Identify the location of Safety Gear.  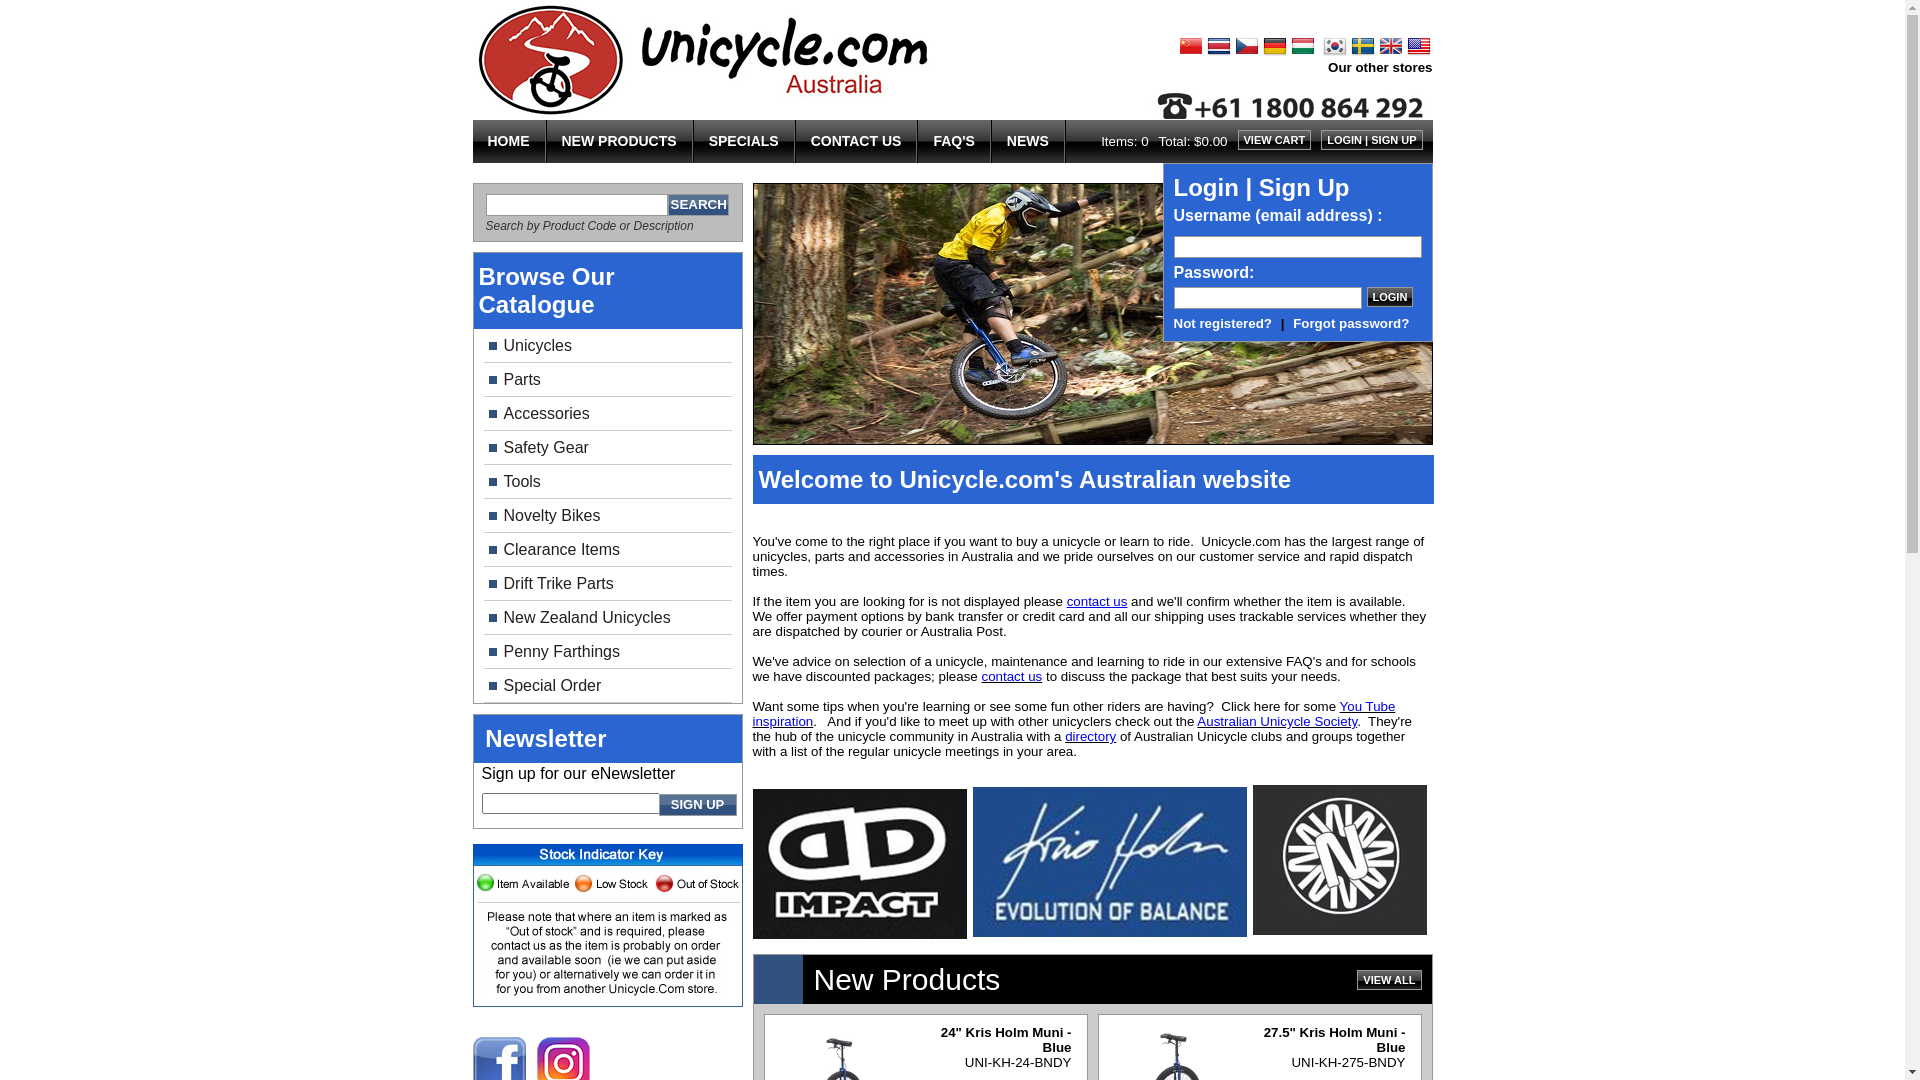
(608, 448).